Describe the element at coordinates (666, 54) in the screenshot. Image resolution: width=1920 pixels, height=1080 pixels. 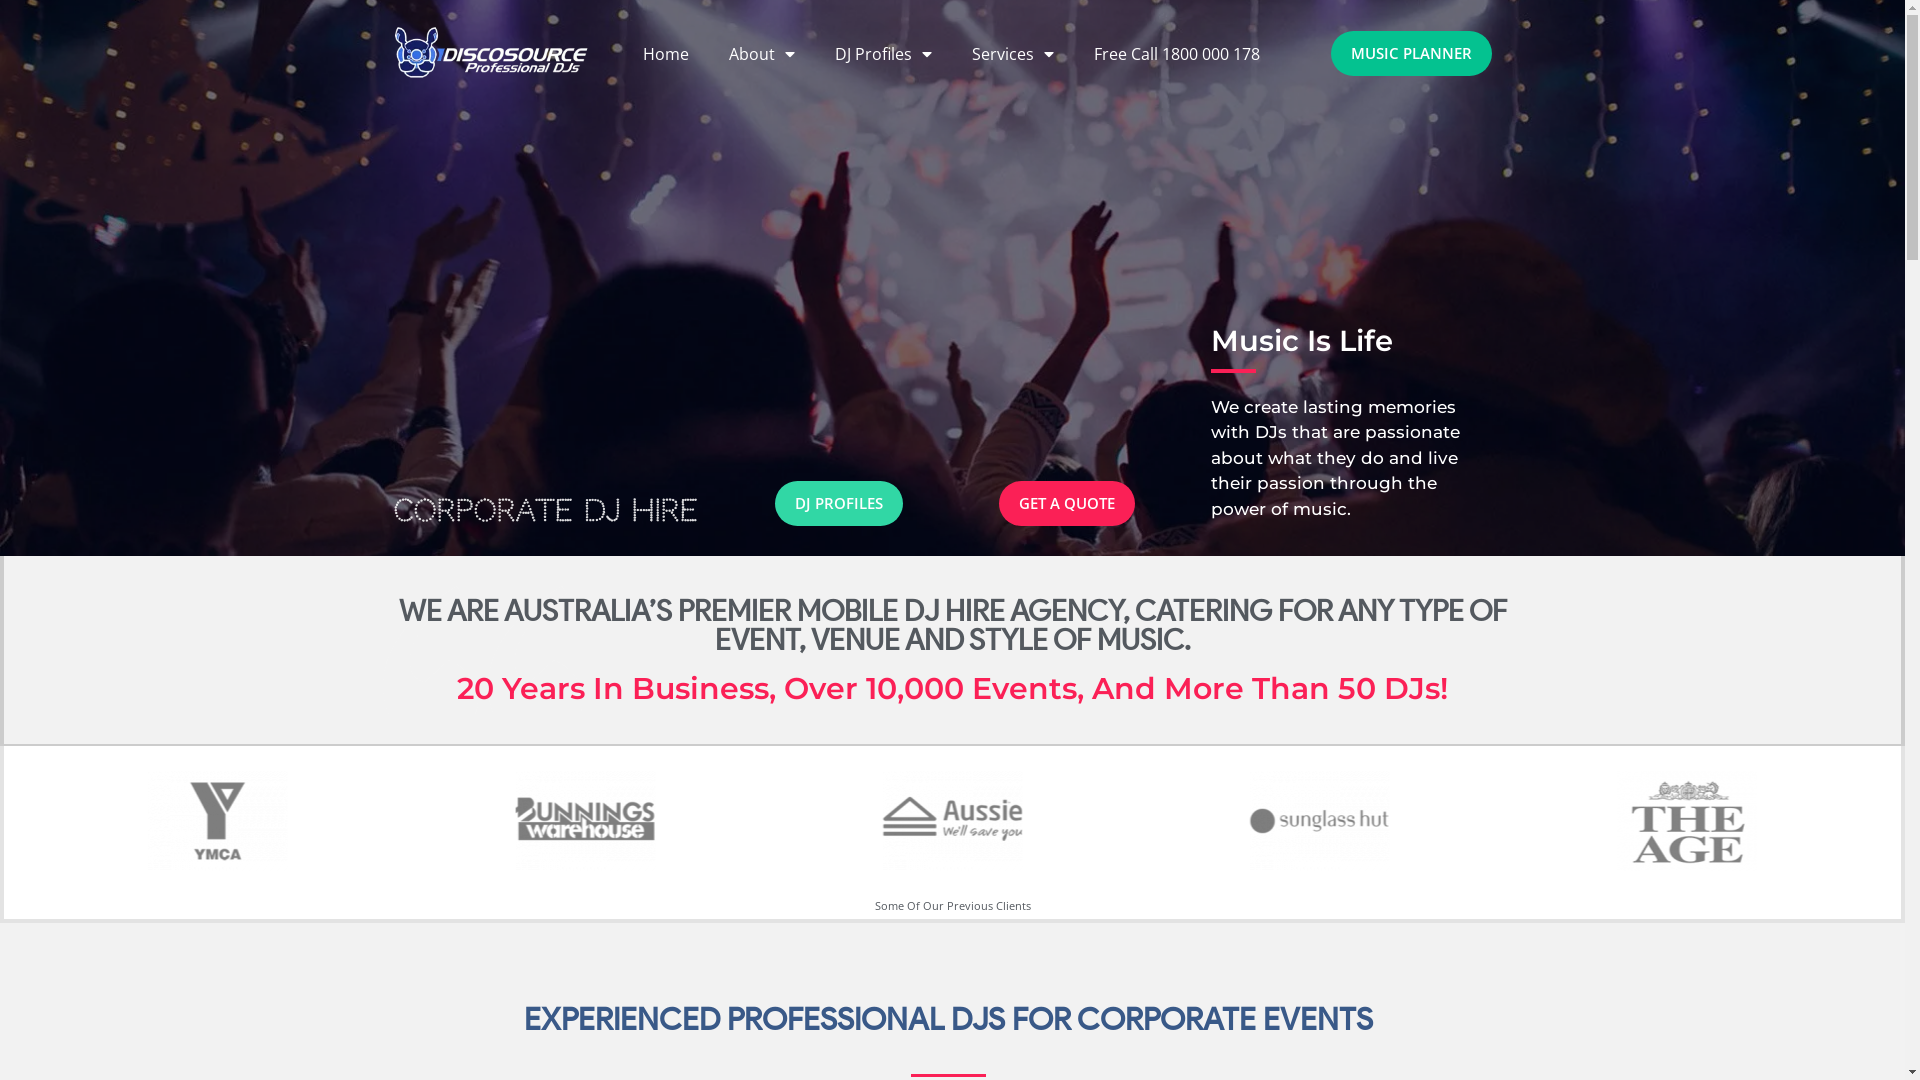
I see `Home` at that location.